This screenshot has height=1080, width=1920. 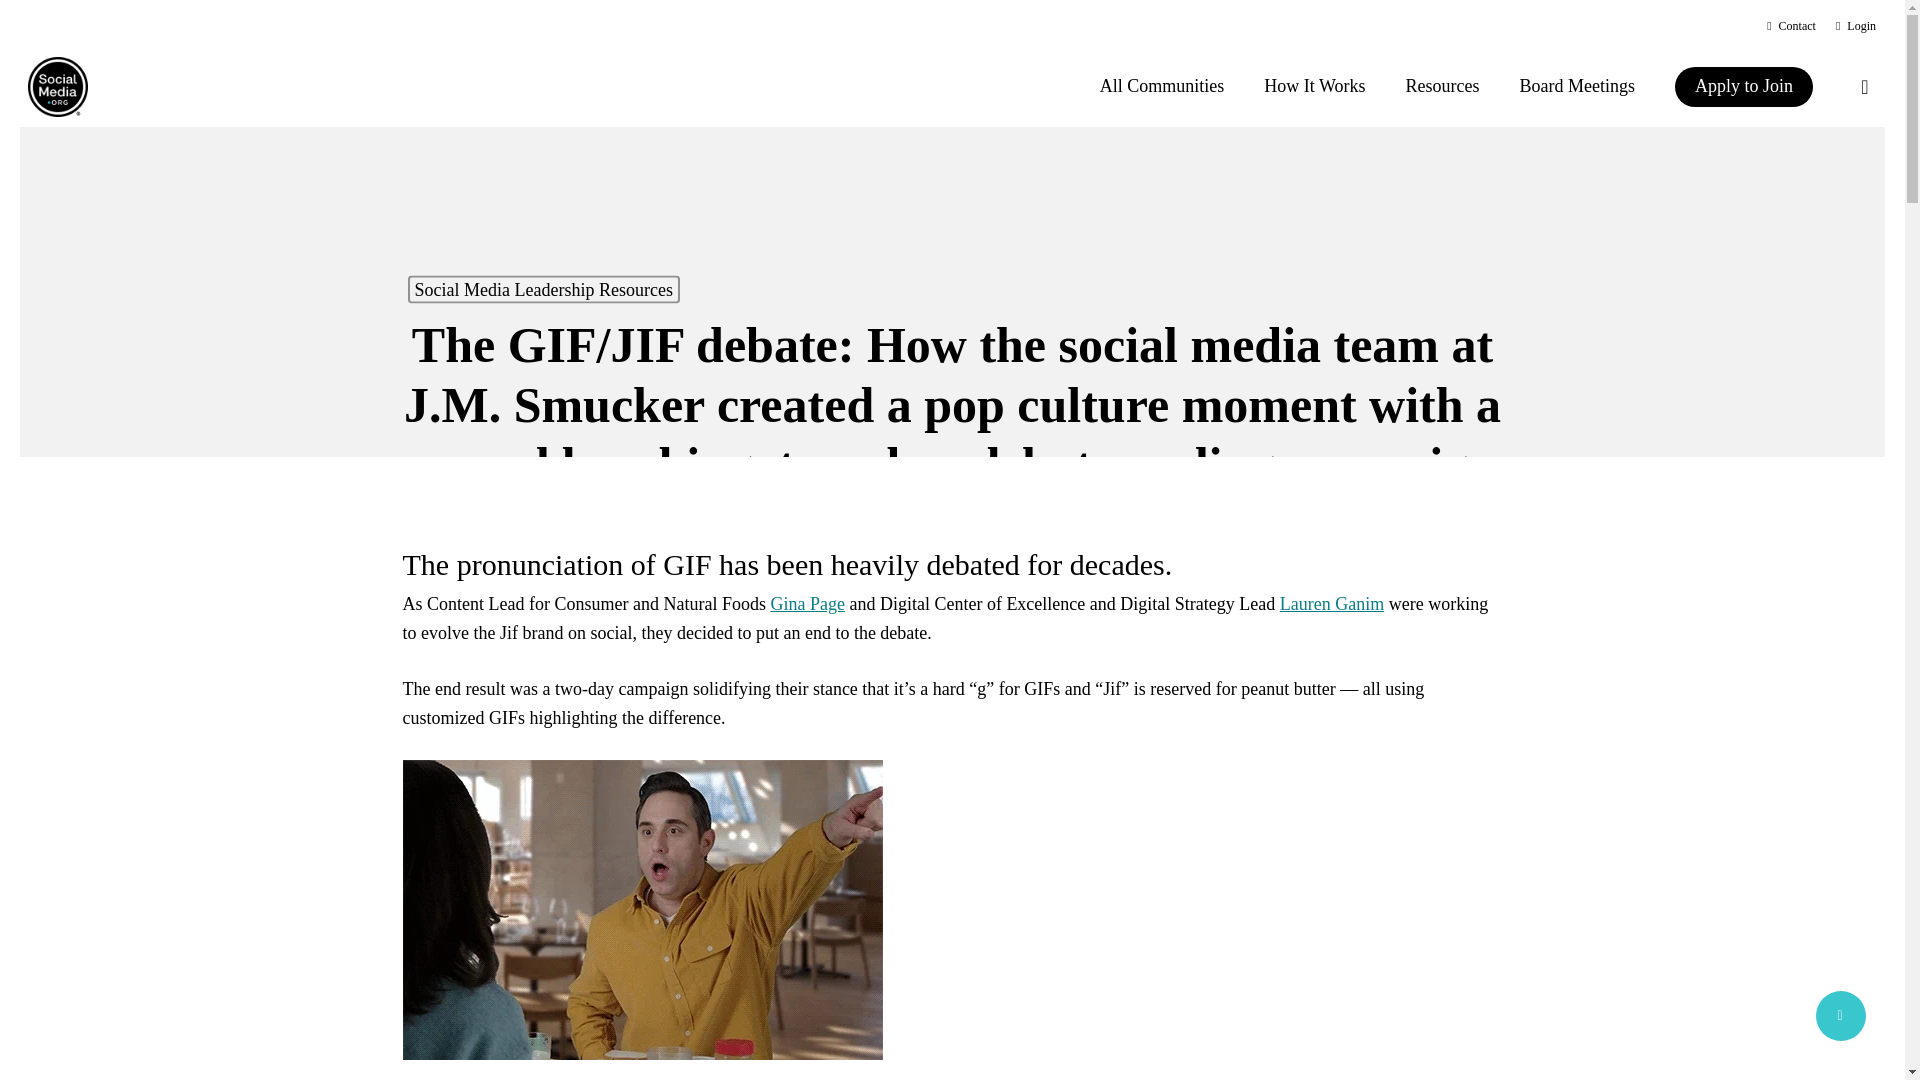 I want to click on How It Works, so click(x=1314, y=86).